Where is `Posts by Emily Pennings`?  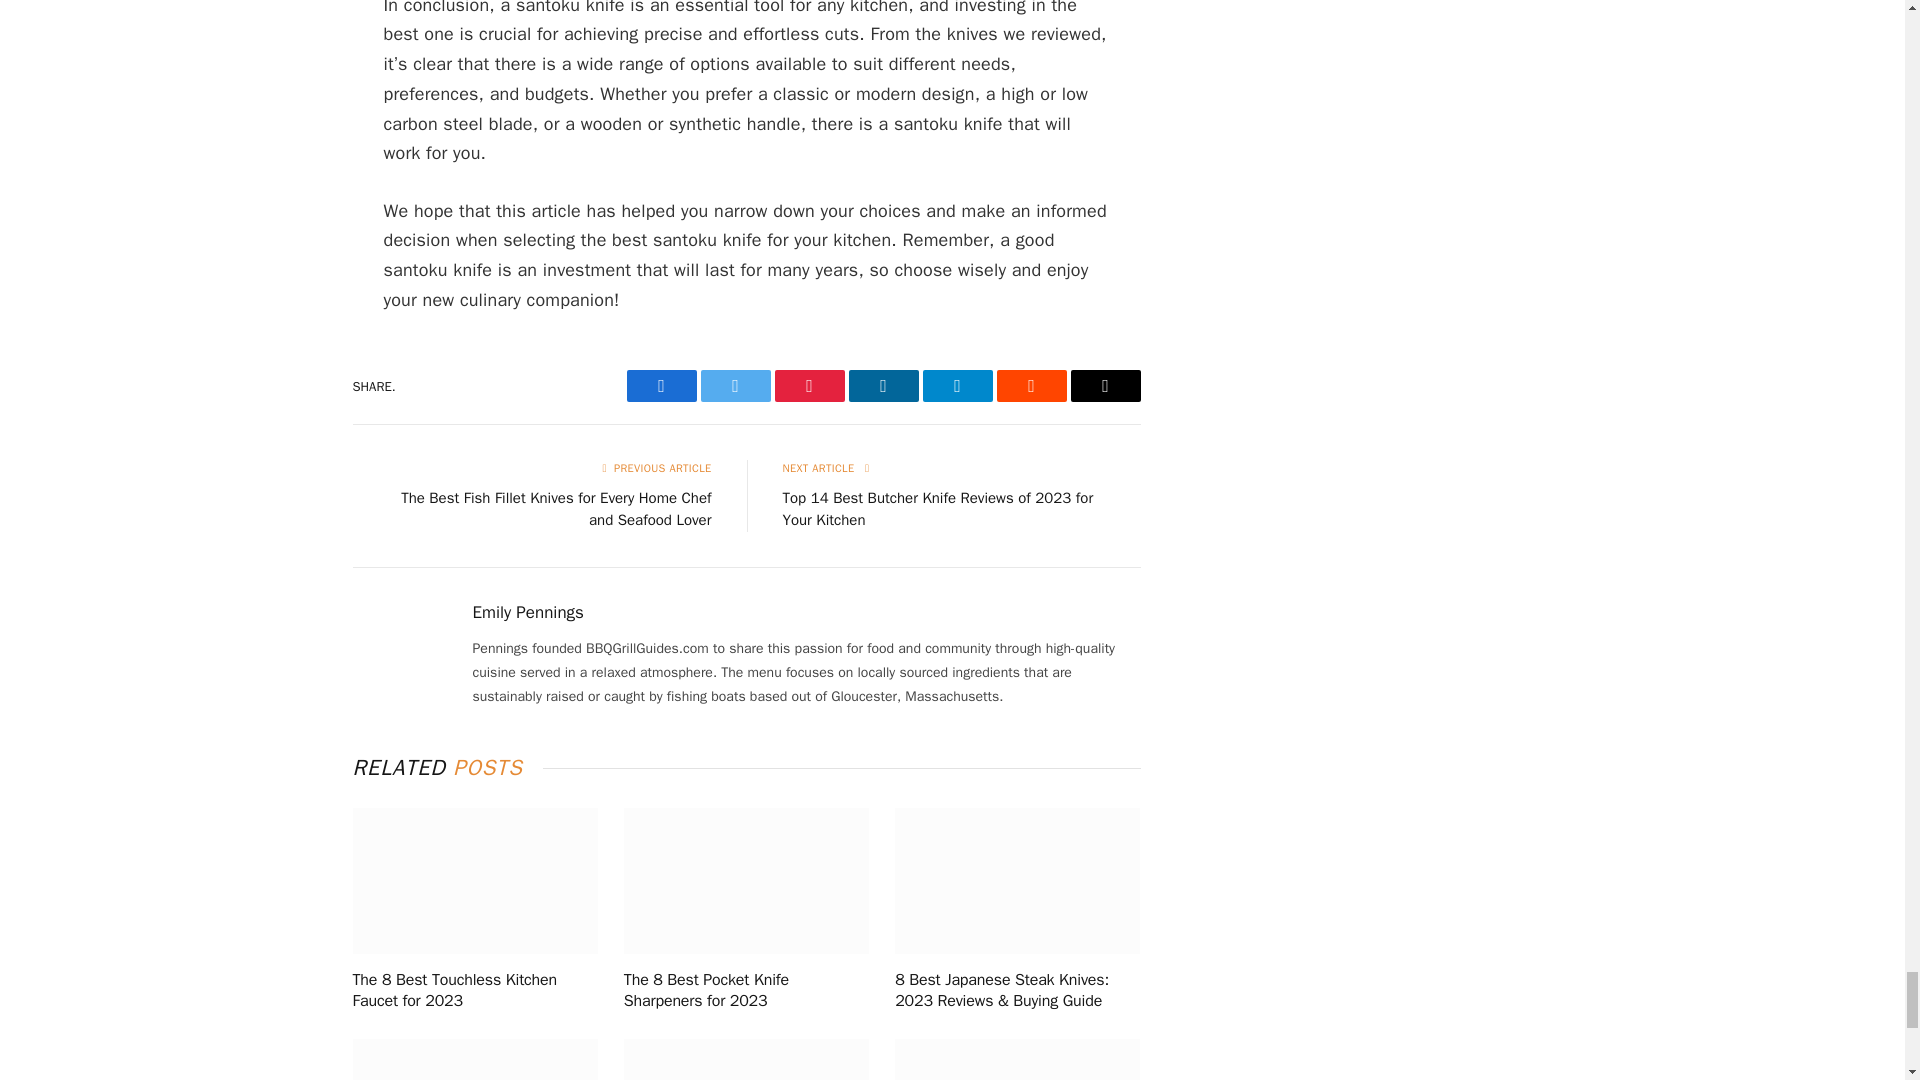
Posts by Emily Pennings is located at coordinates (528, 612).